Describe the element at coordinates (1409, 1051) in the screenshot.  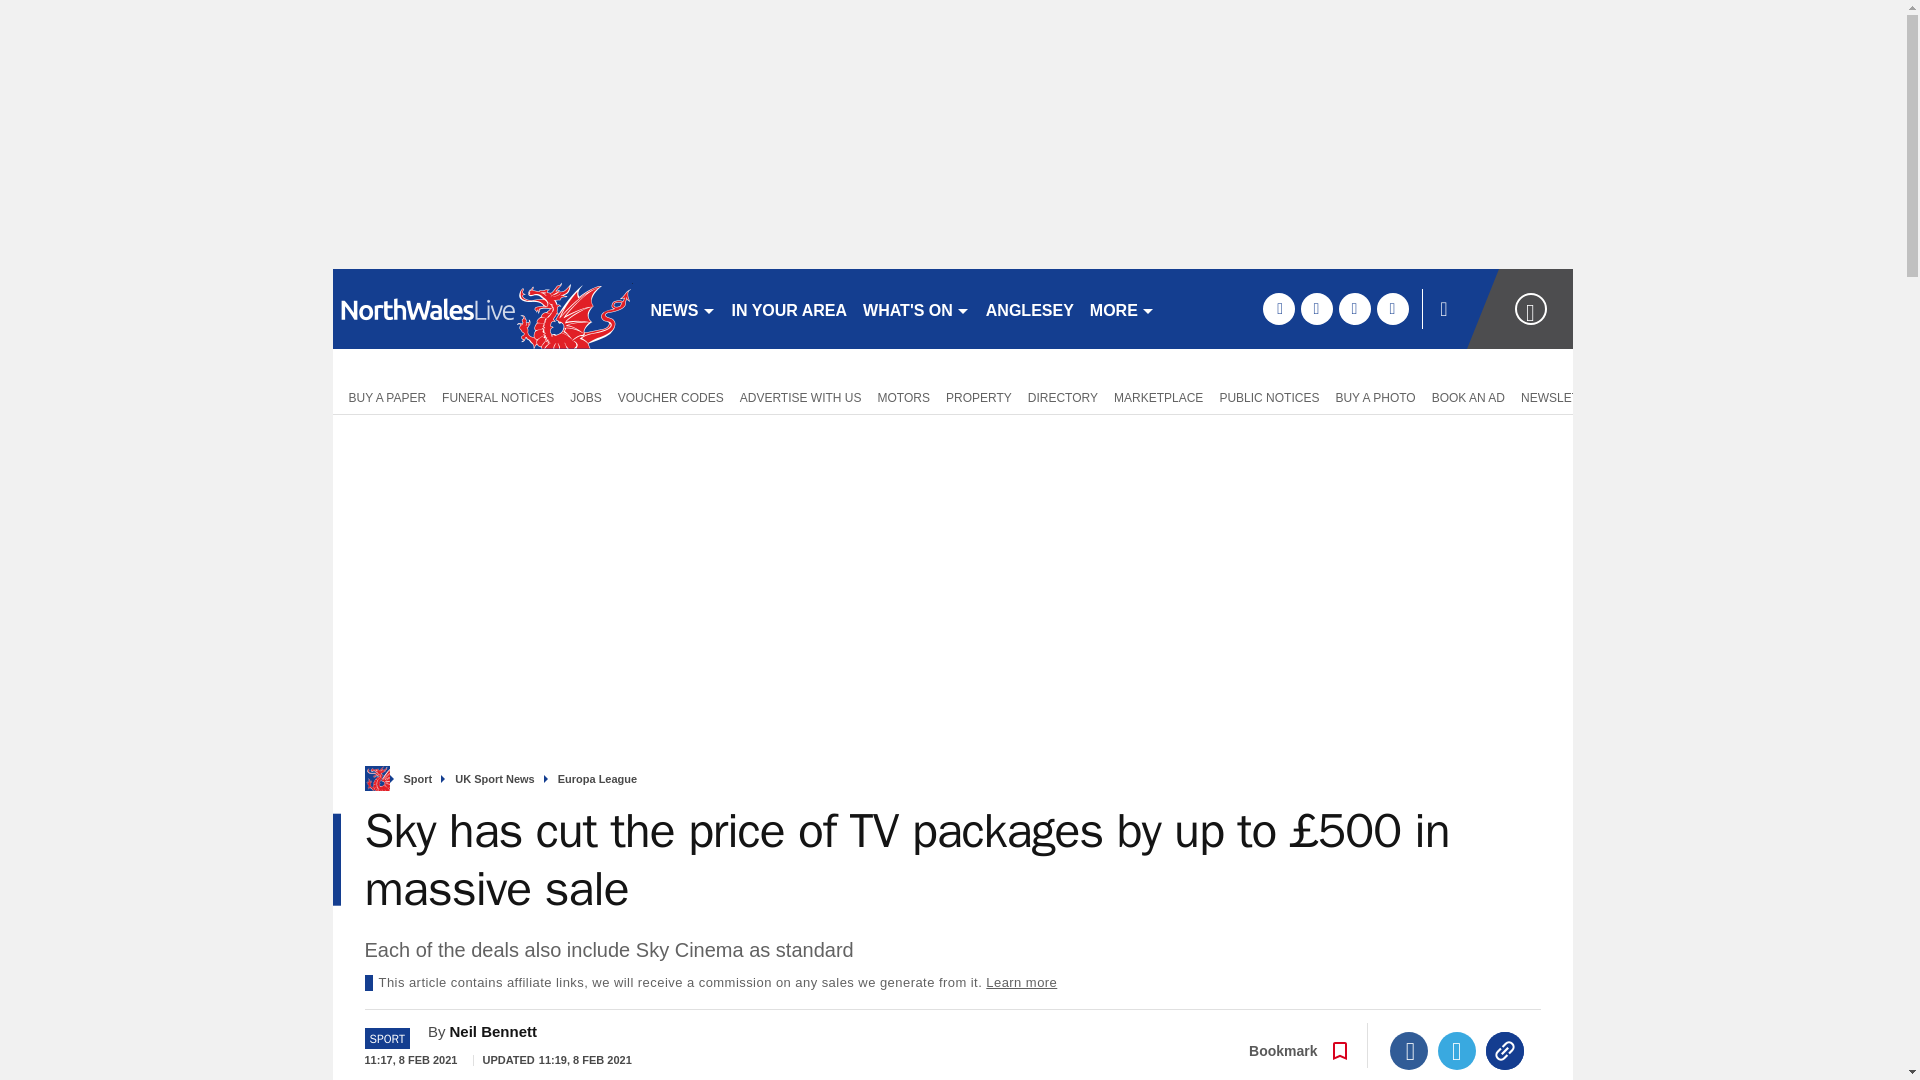
I see `Facebook` at that location.